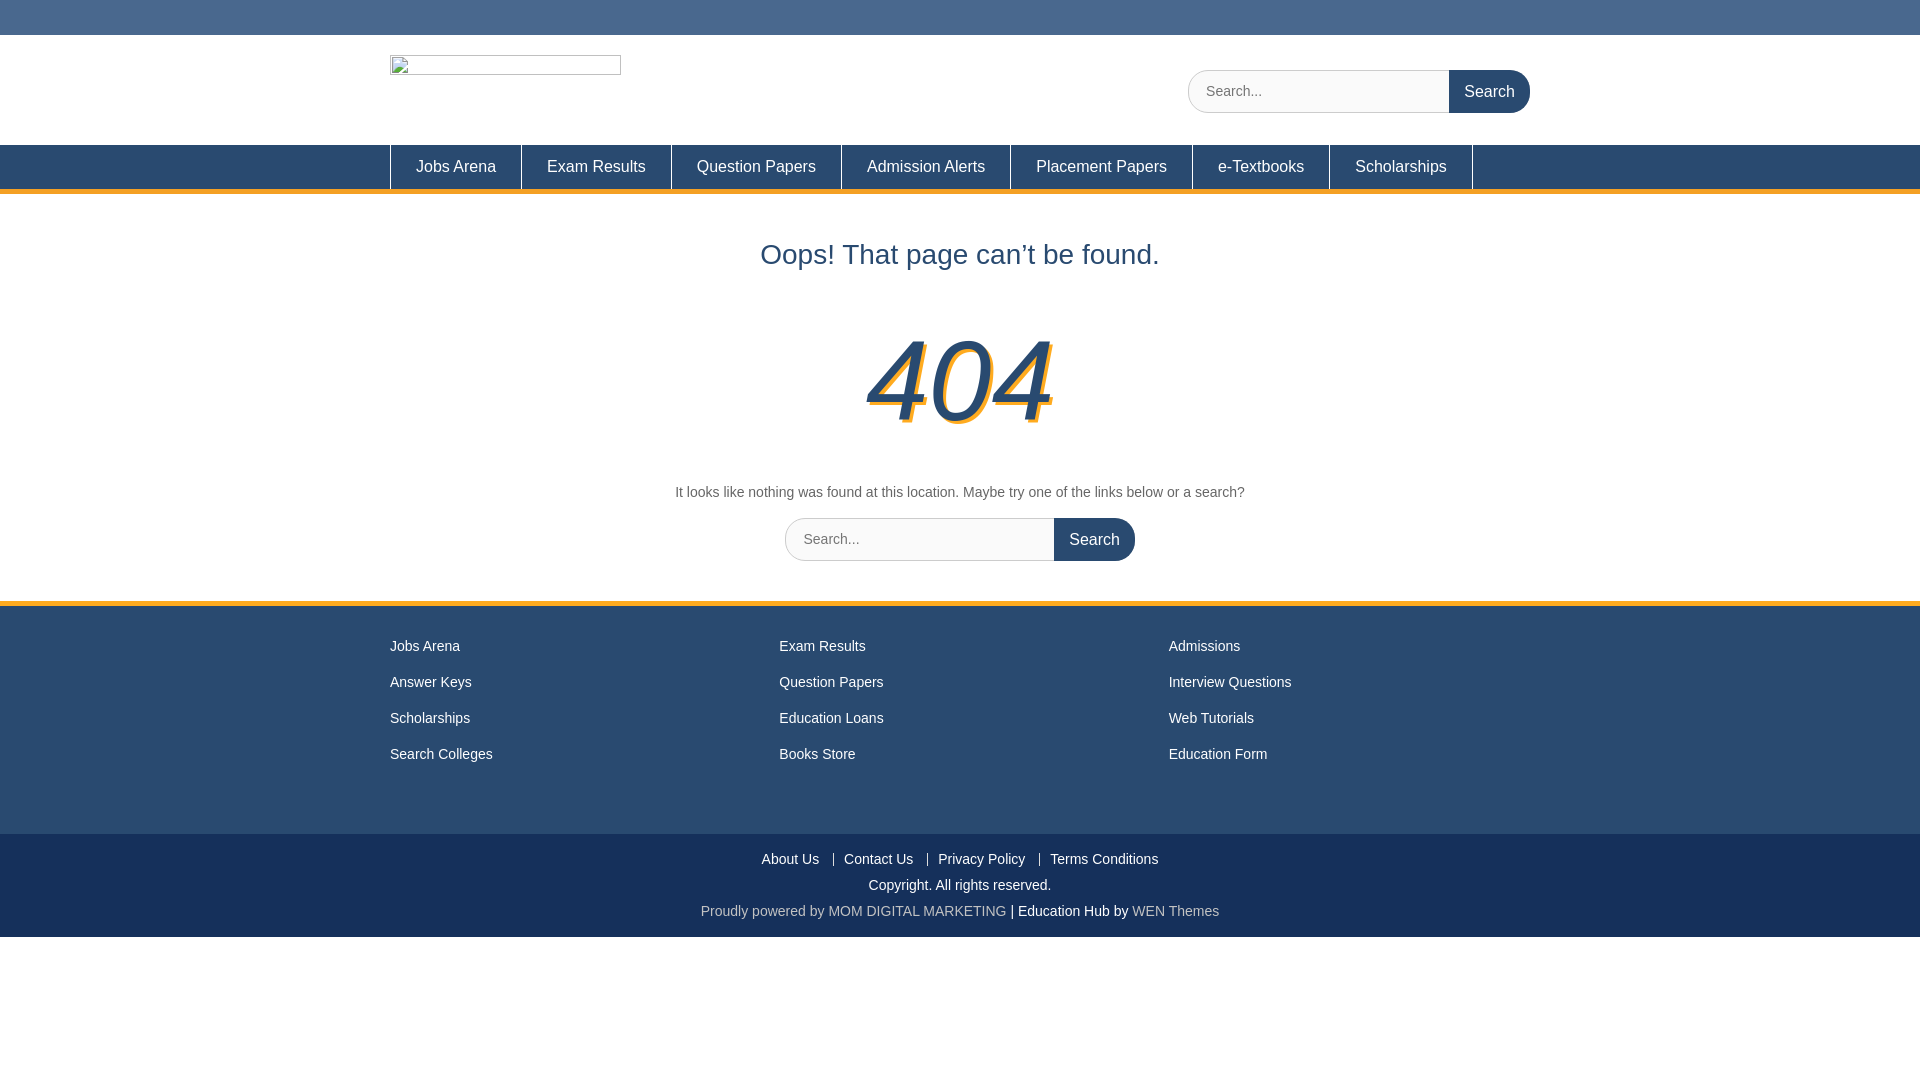 This screenshot has width=1920, height=1080. I want to click on Admission Alerts, so click(926, 166).